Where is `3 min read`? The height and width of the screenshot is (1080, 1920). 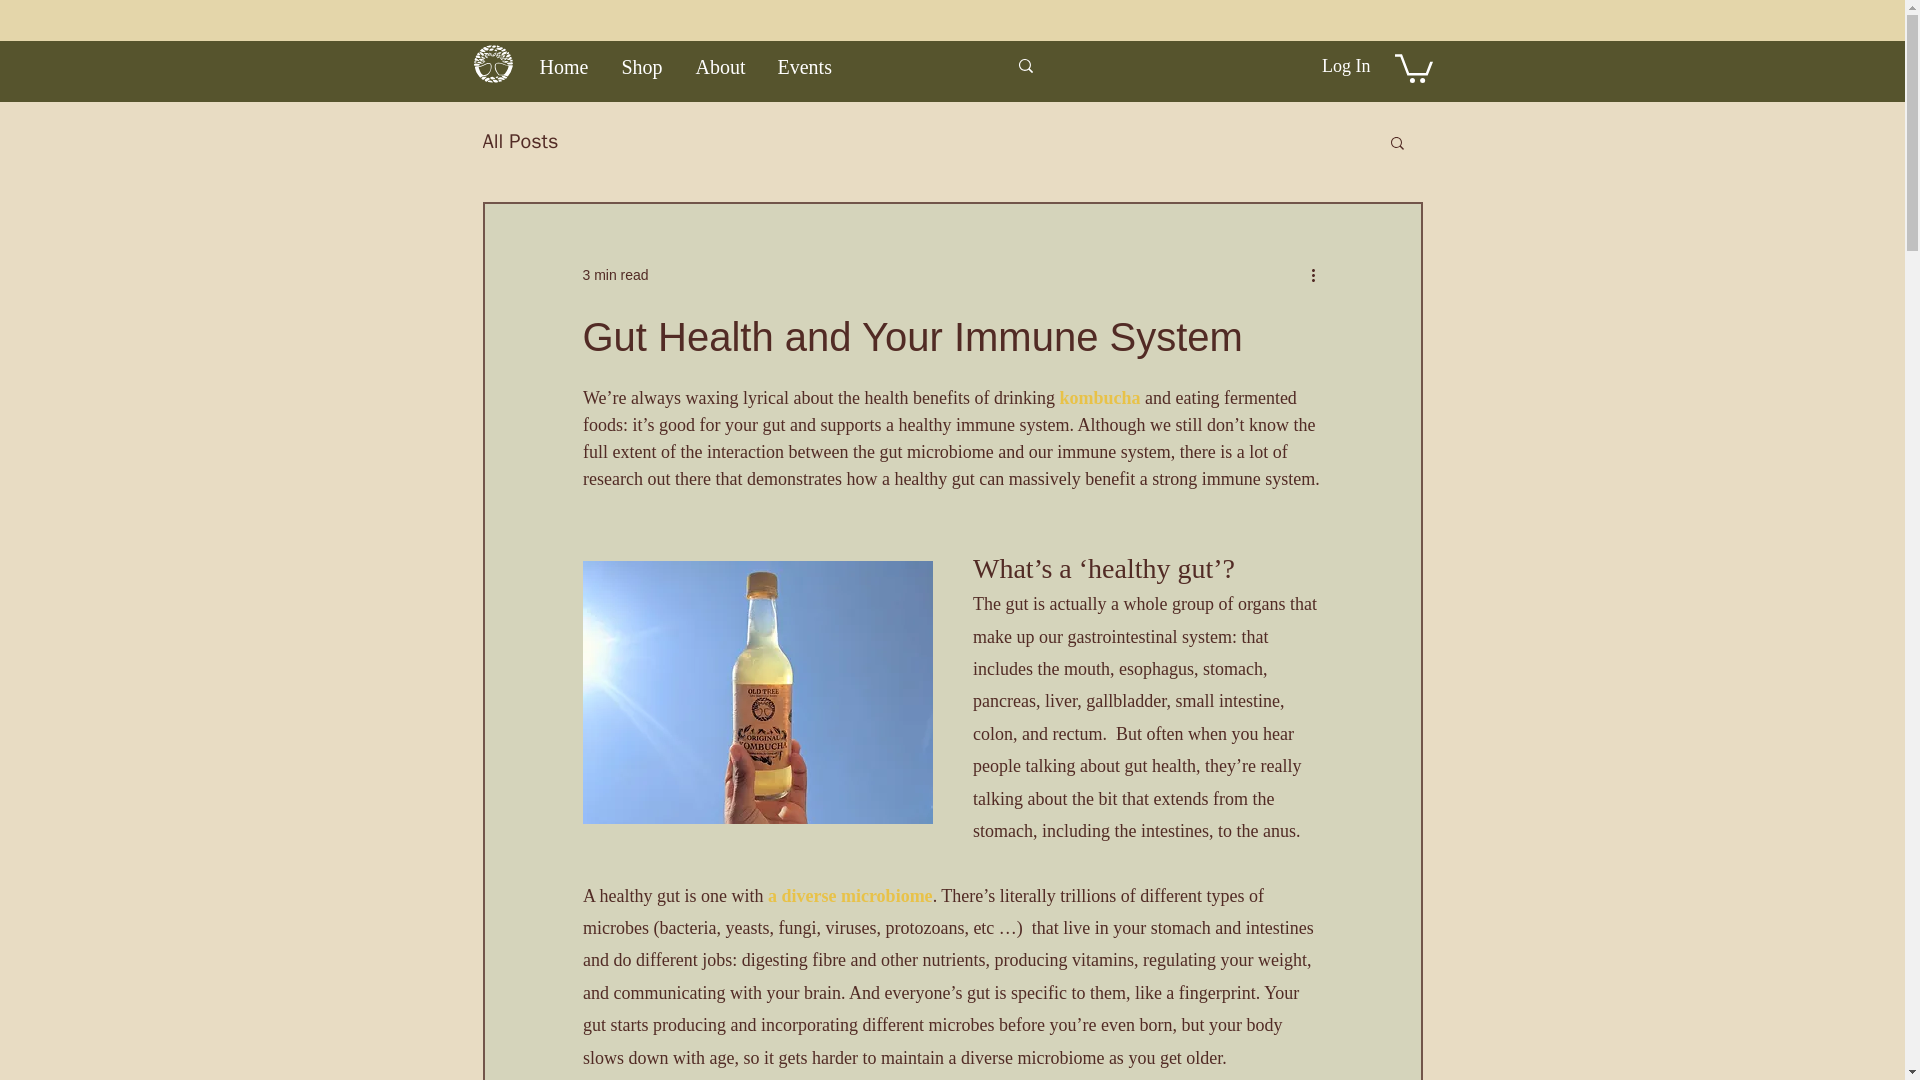 3 min read is located at coordinates (614, 274).